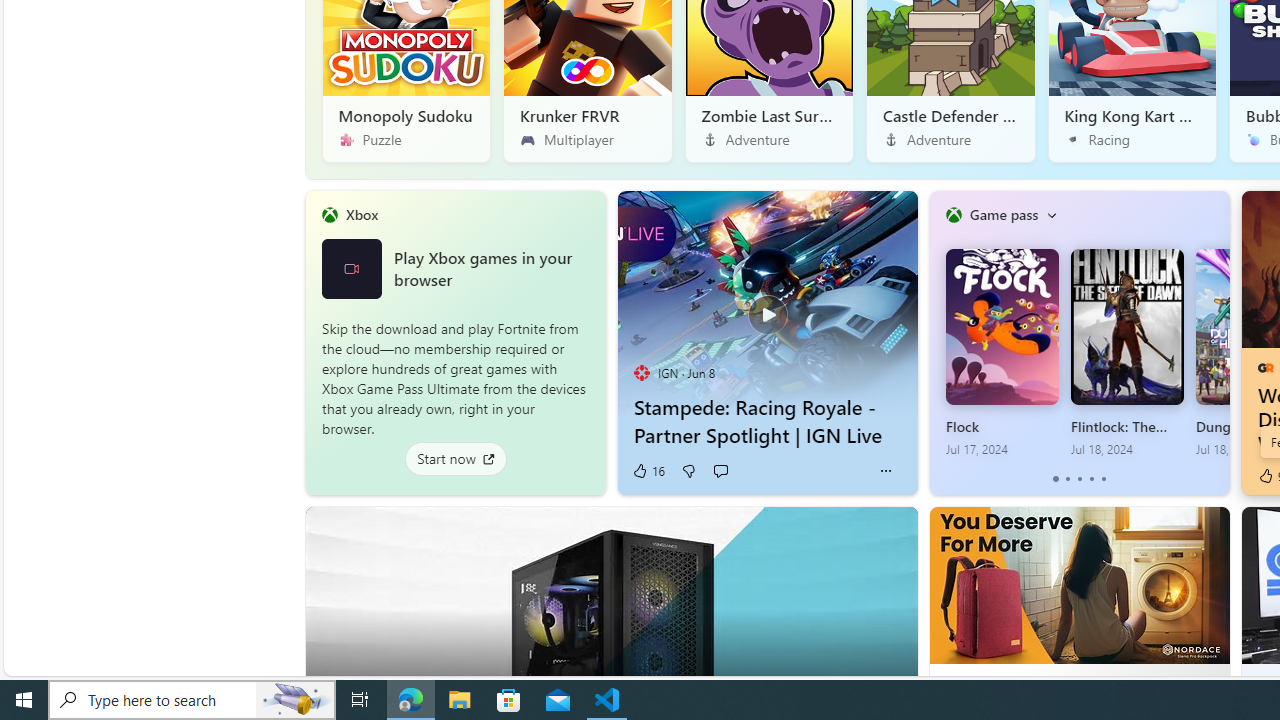 The image size is (1280, 720). What do you see at coordinates (766, 303) in the screenshot?
I see `Stampede: Racing Royale - Partner Spotlight | IGN Live` at bounding box center [766, 303].